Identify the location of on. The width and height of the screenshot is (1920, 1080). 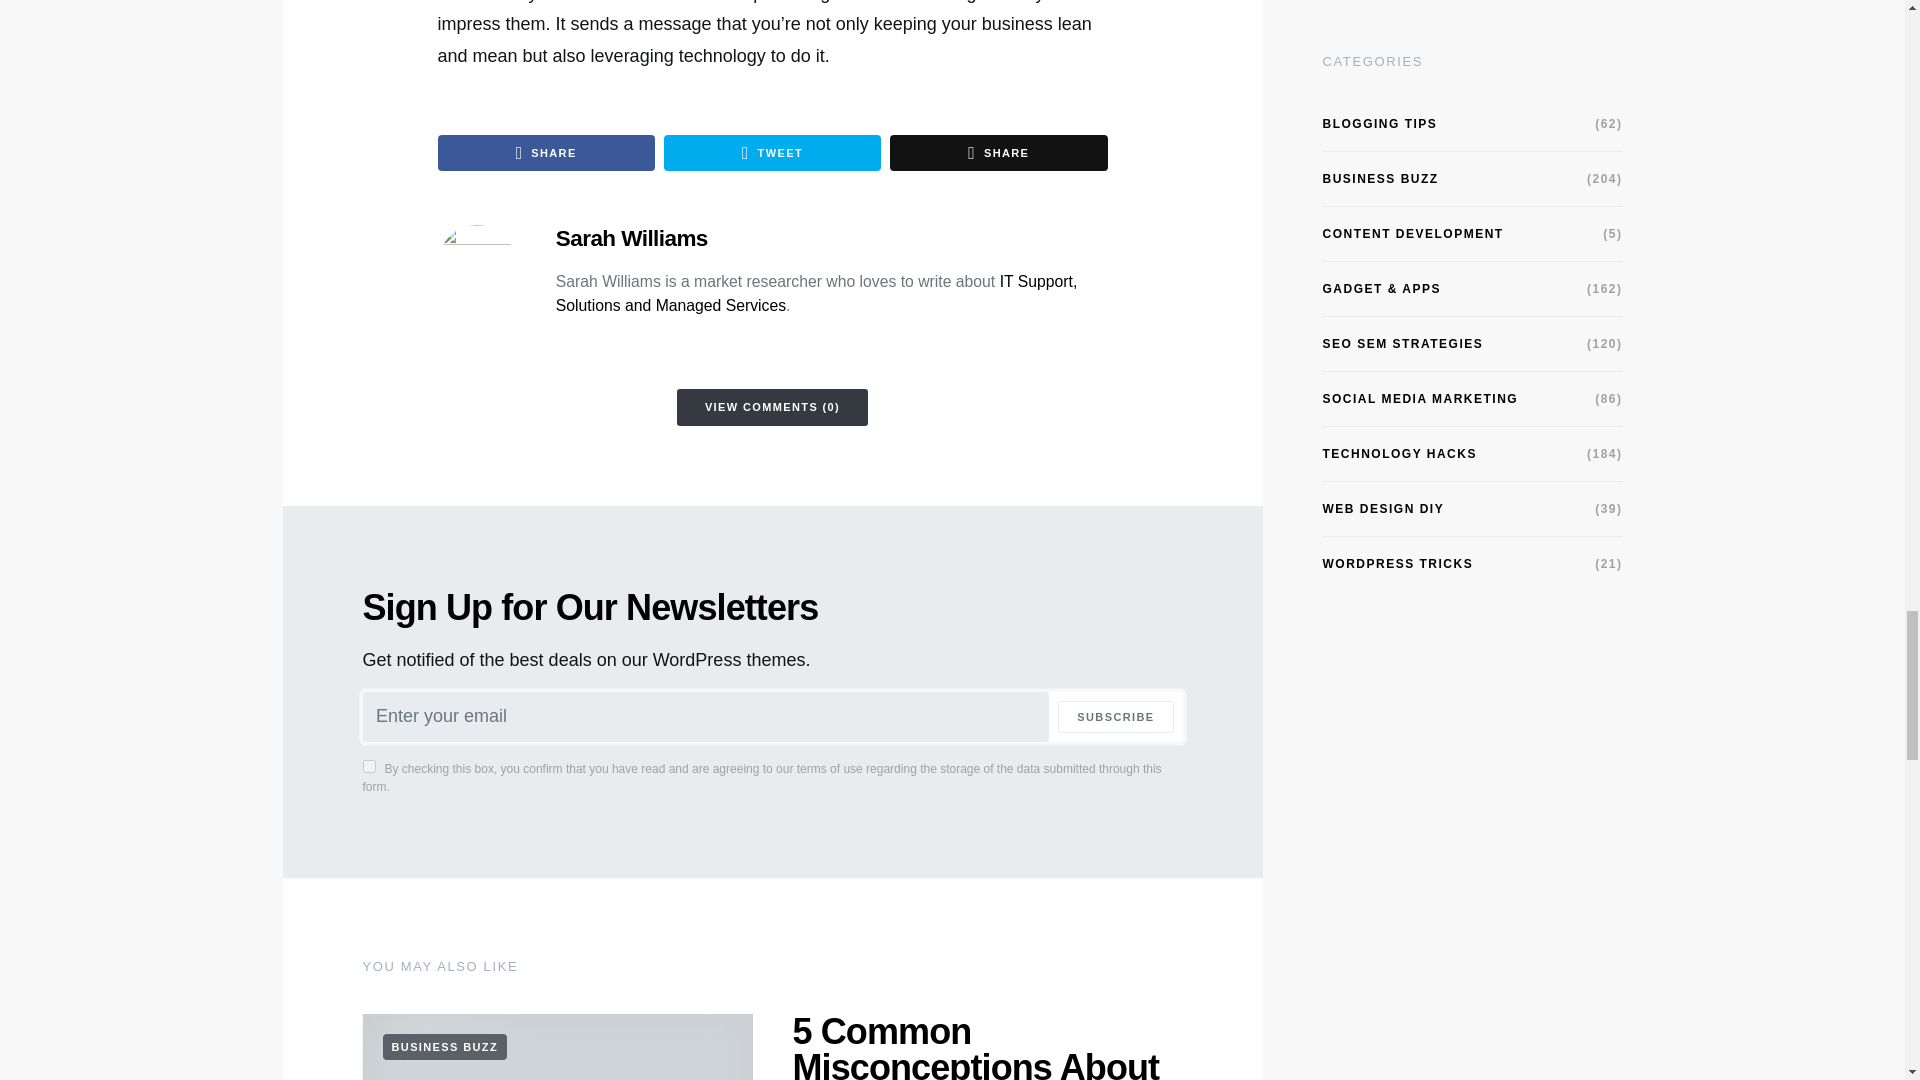
(368, 766).